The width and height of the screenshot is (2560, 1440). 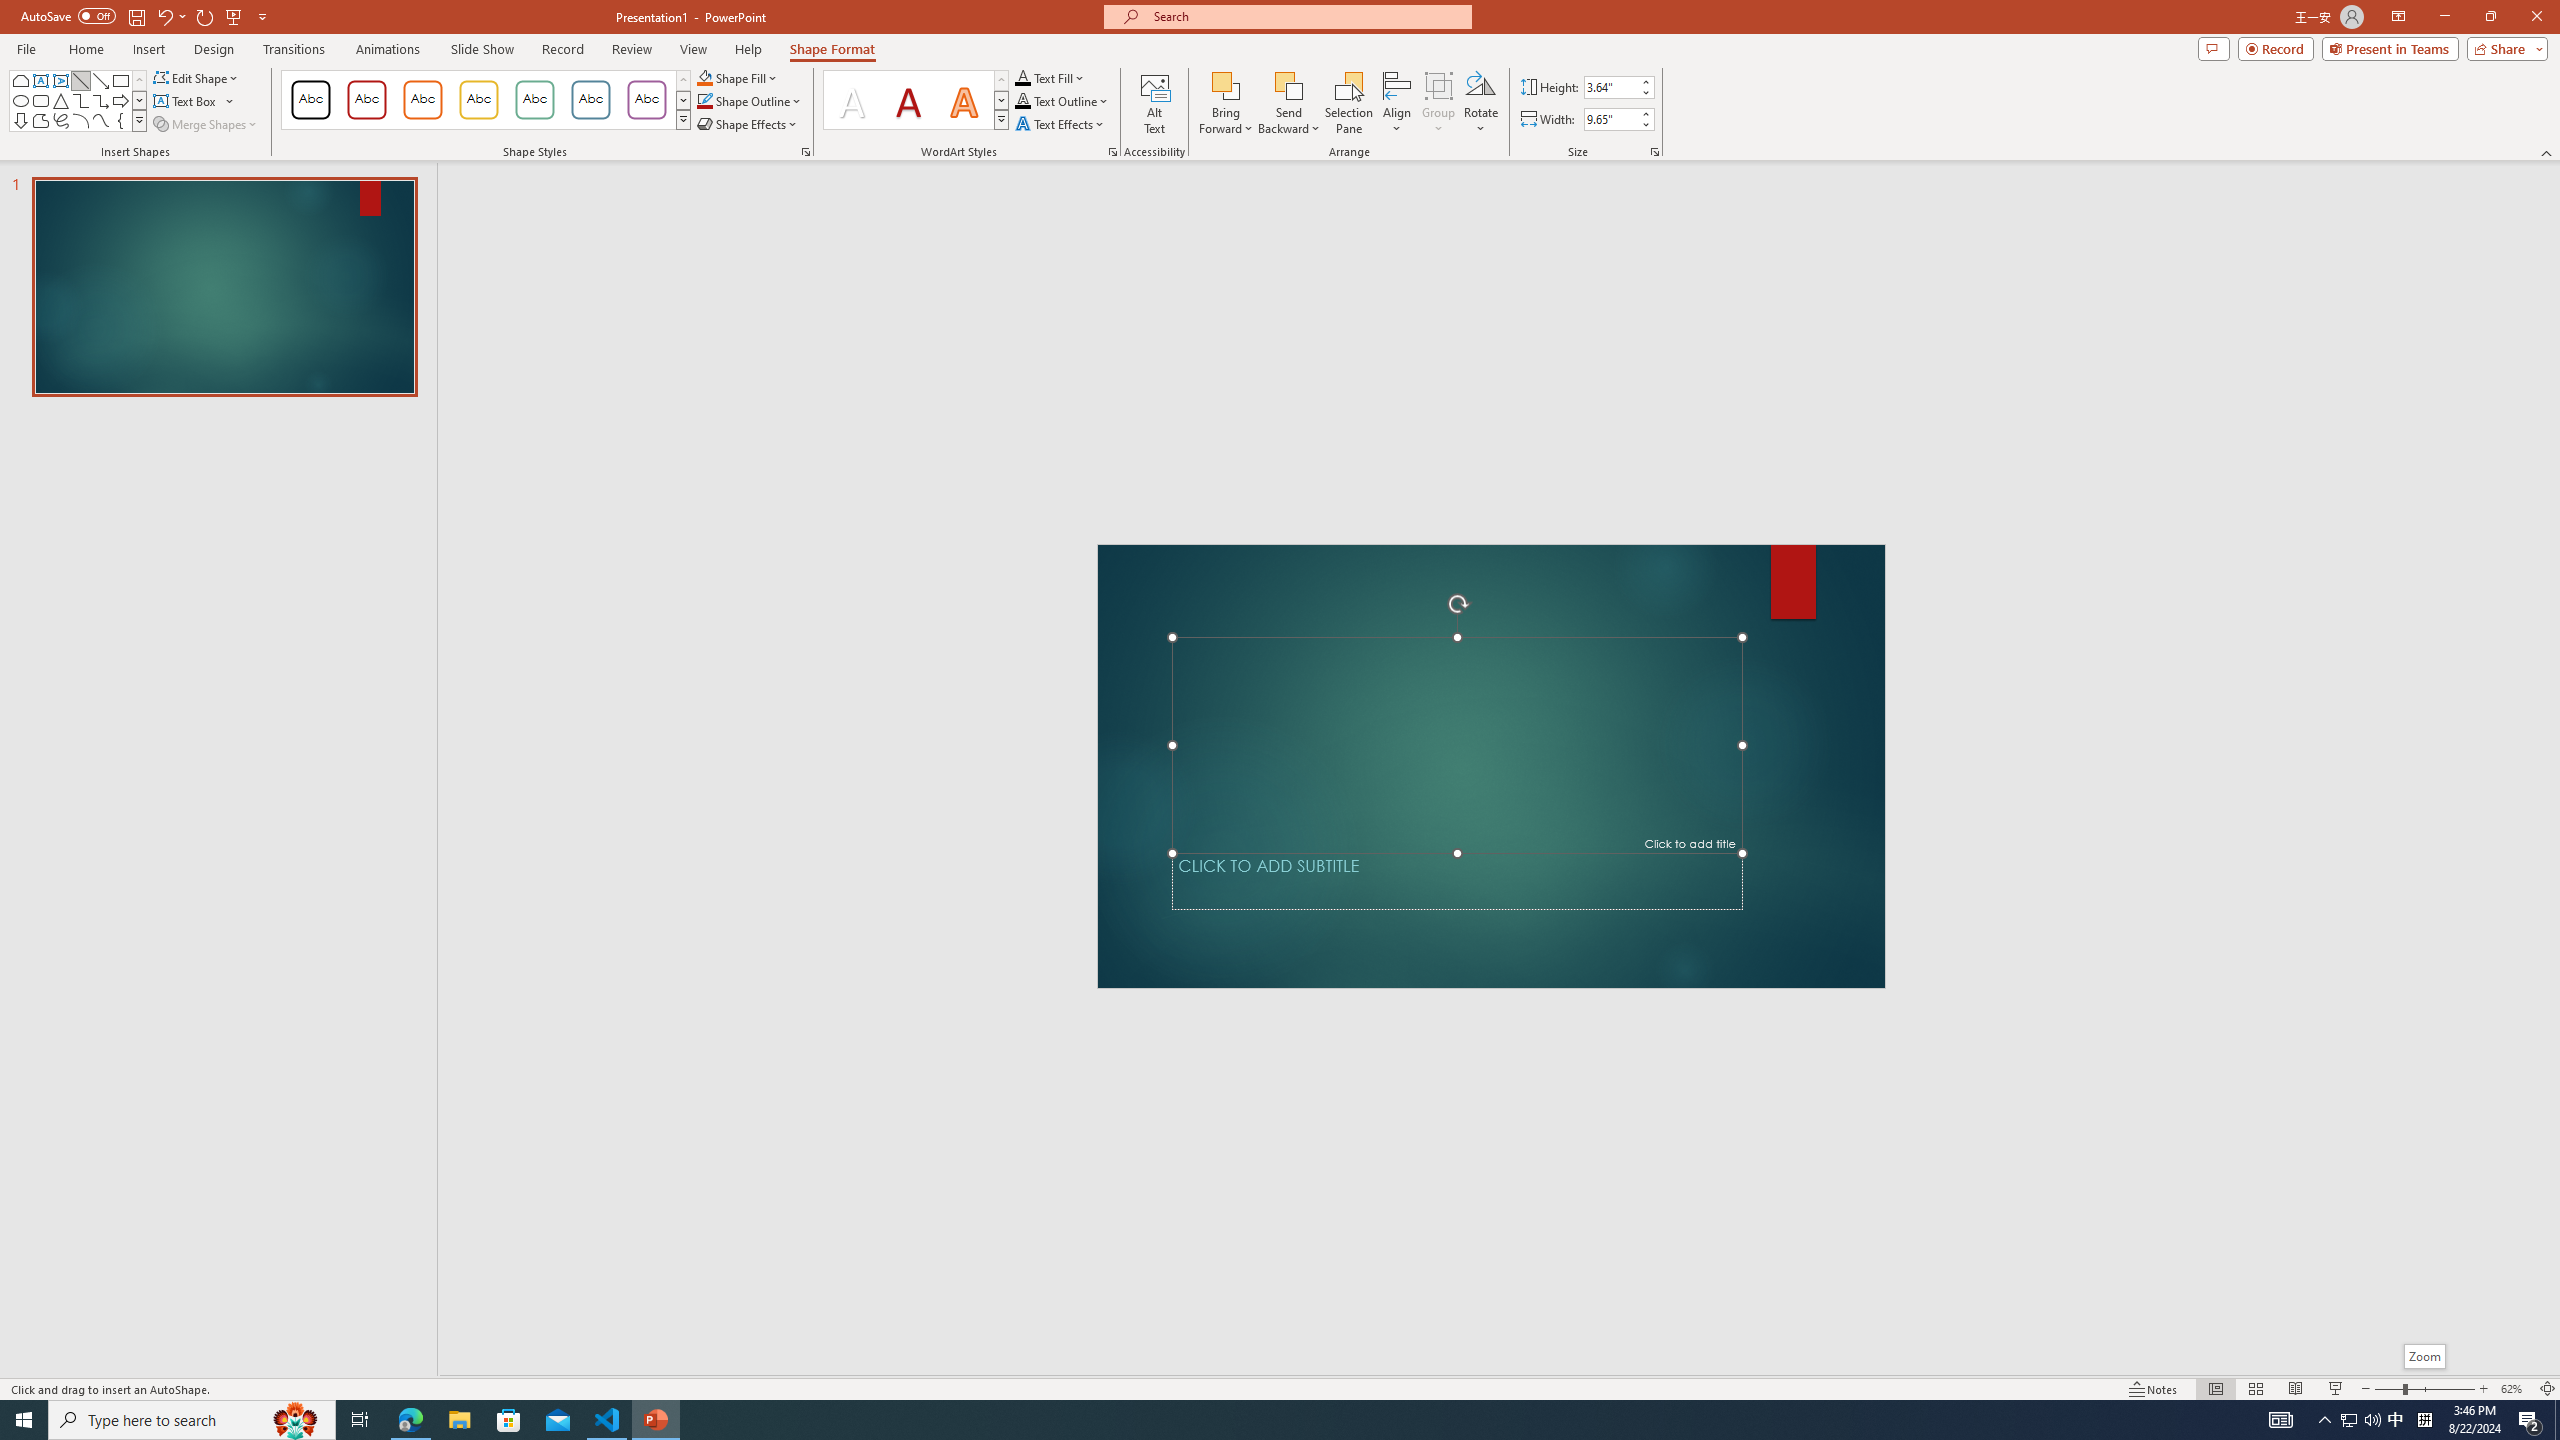 What do you see at coordinates (1022, 78) in the screenshot?
I see `Text Fill RGB(0, 0, 0)` at bounding box center [1022, 78].